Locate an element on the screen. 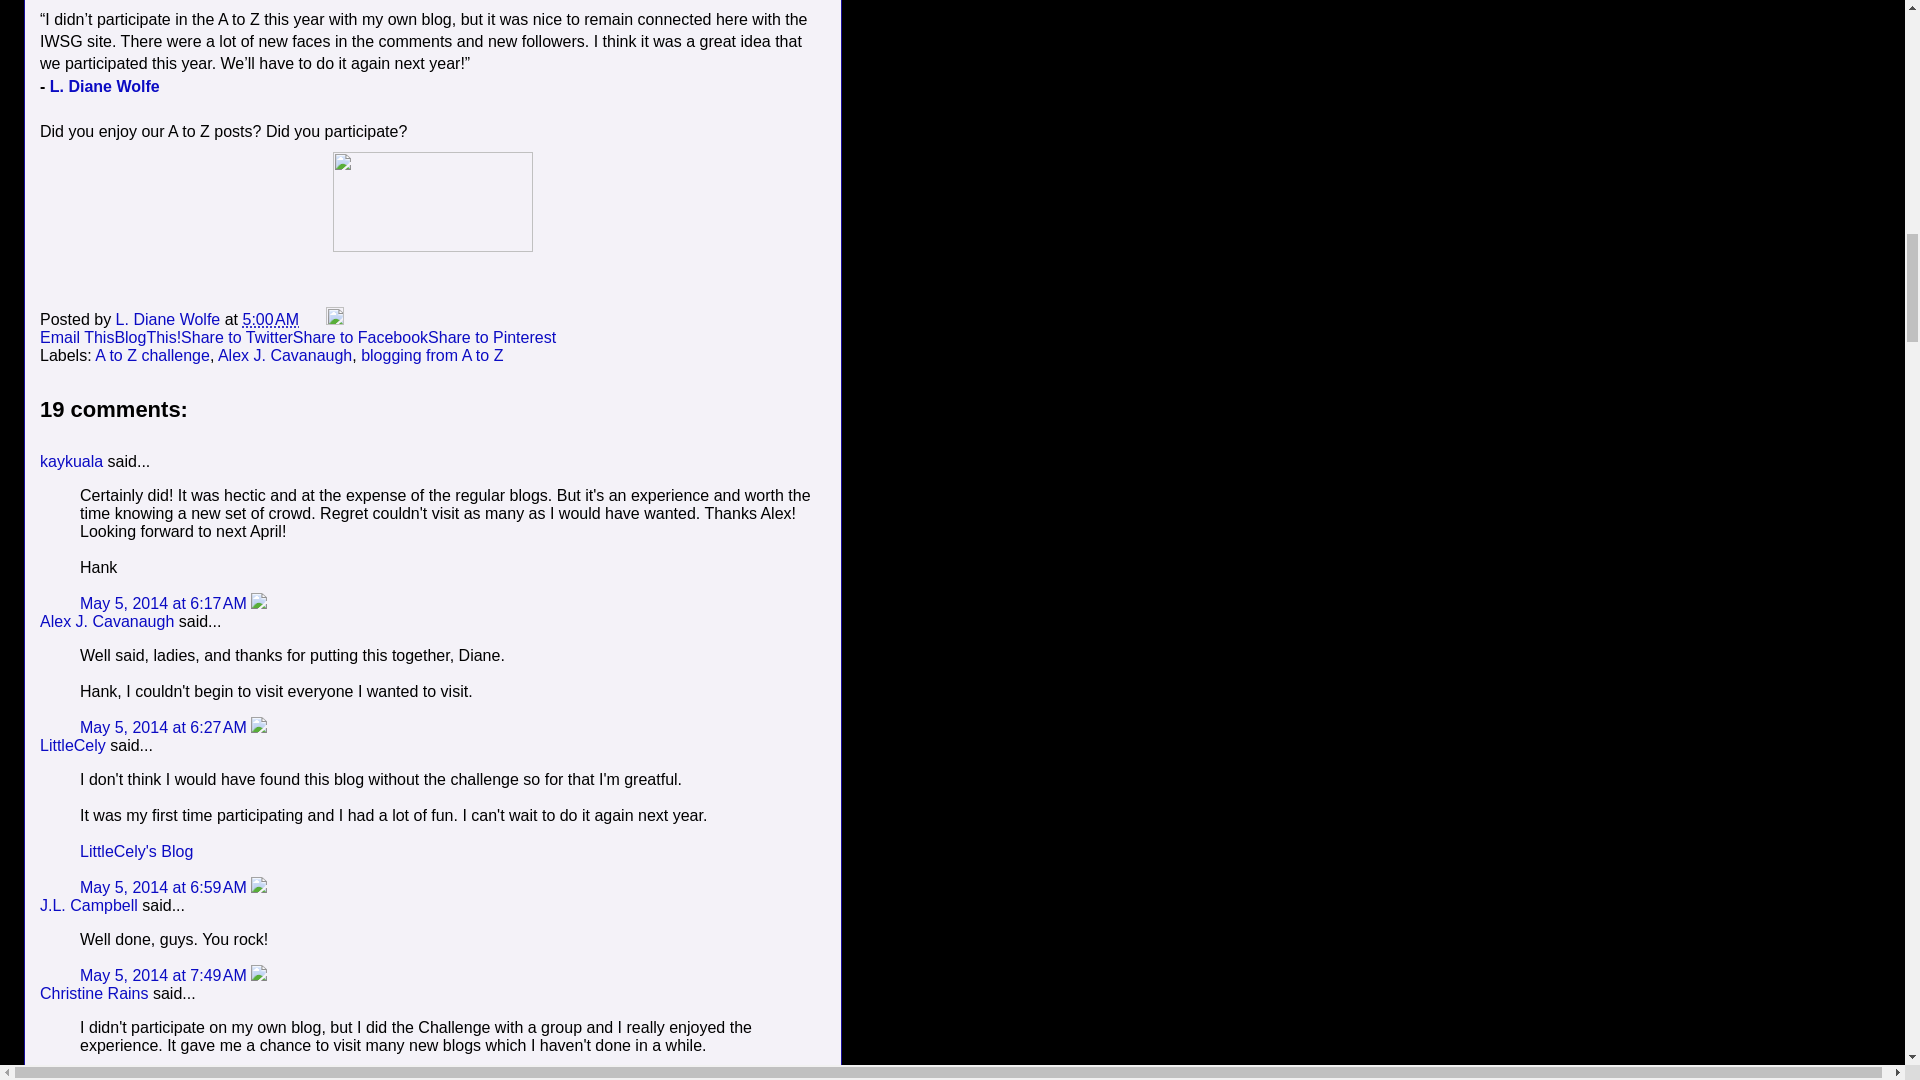 The width and height of the screenshot is (1920, 1080). Share to Twitter is located at coordinates (236, 337).